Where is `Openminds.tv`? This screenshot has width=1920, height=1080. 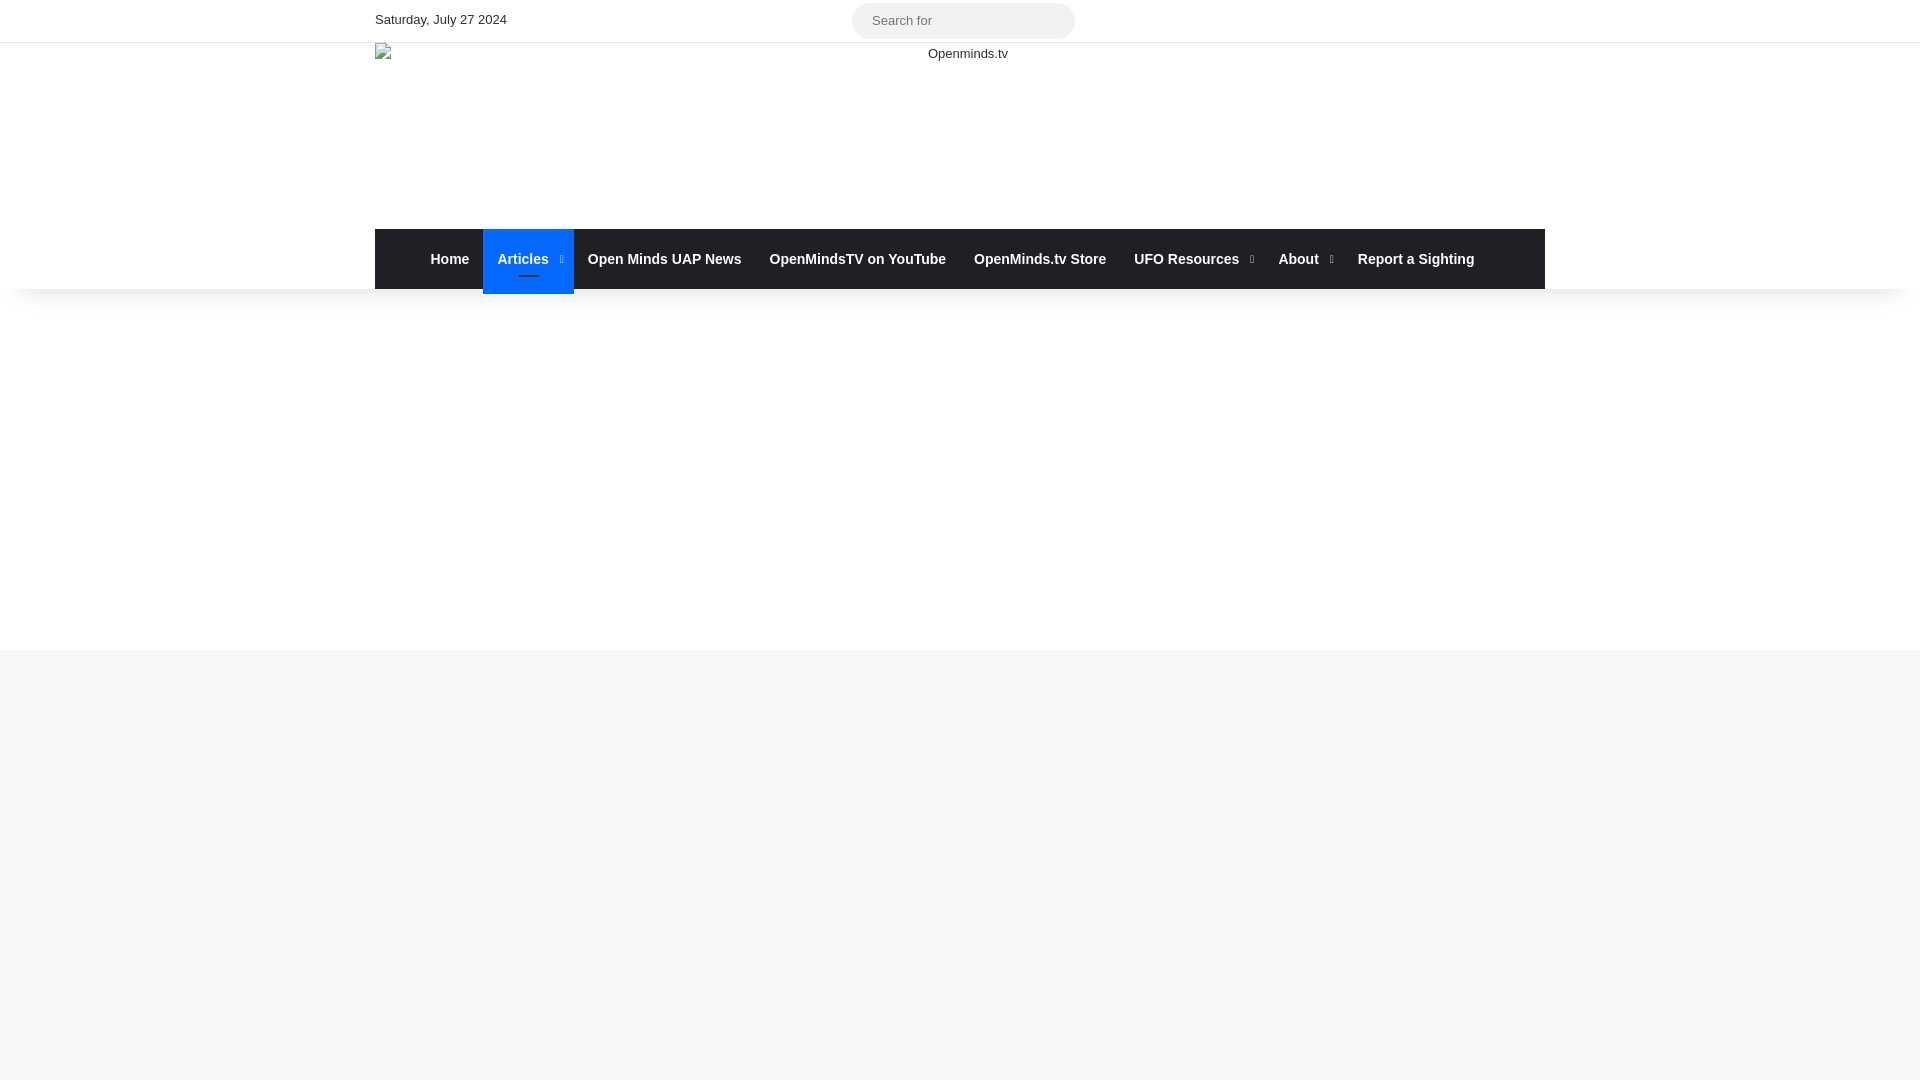
Openminds.tv is located at coordinates (960, 136).